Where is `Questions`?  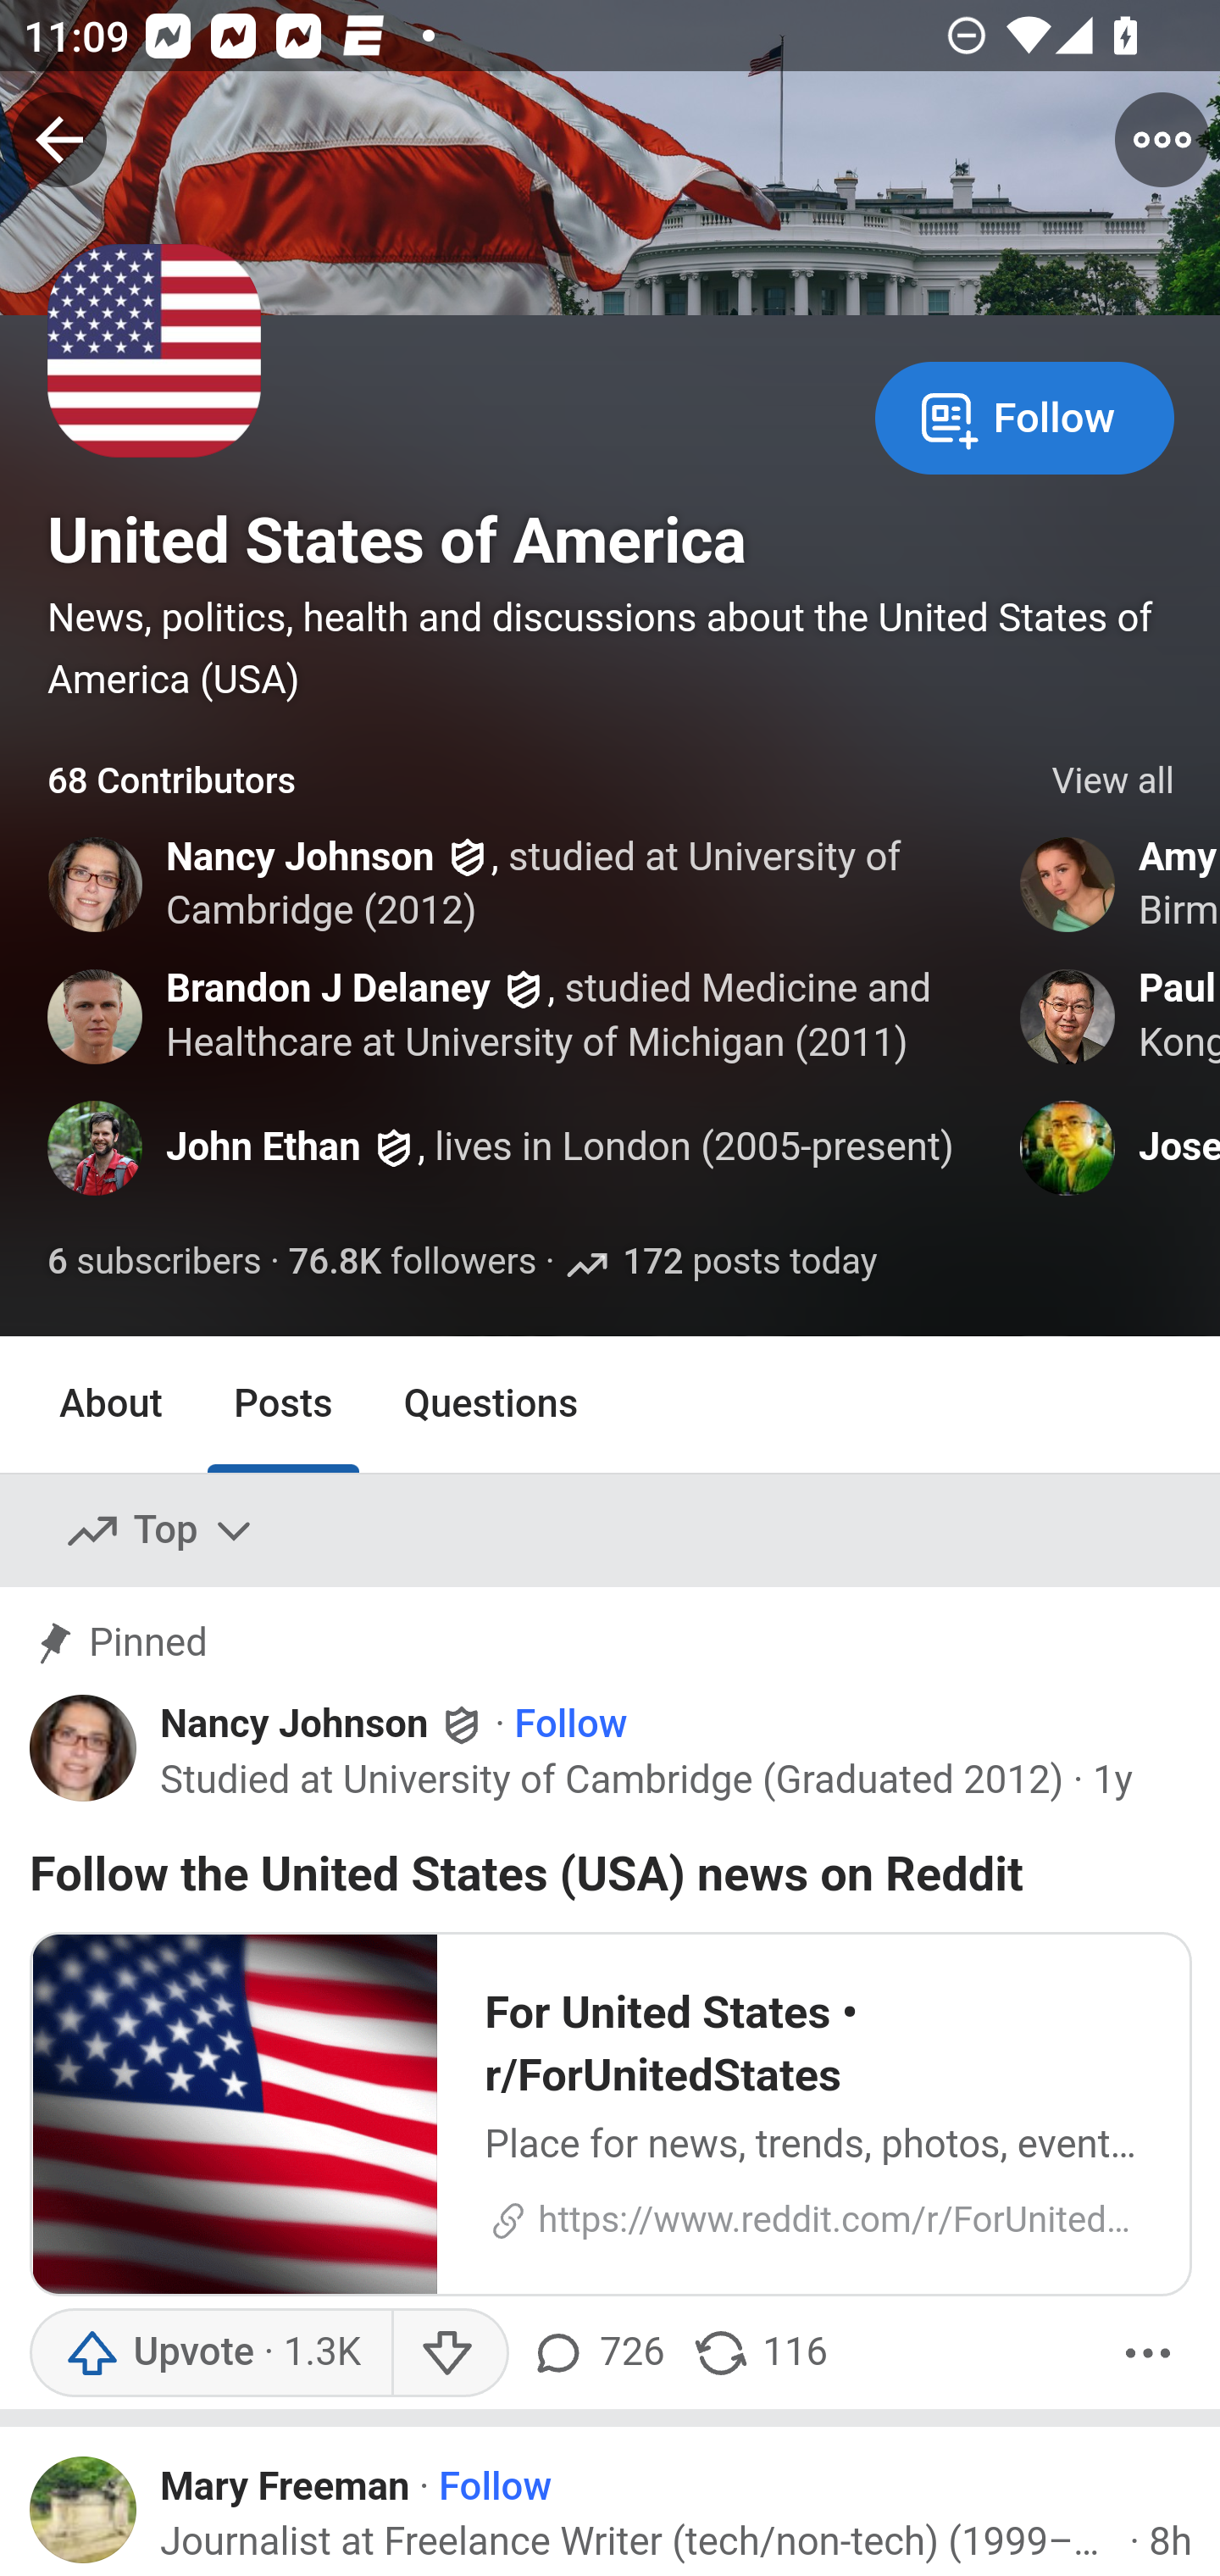 Questions is located at coordinates (491, 1403).